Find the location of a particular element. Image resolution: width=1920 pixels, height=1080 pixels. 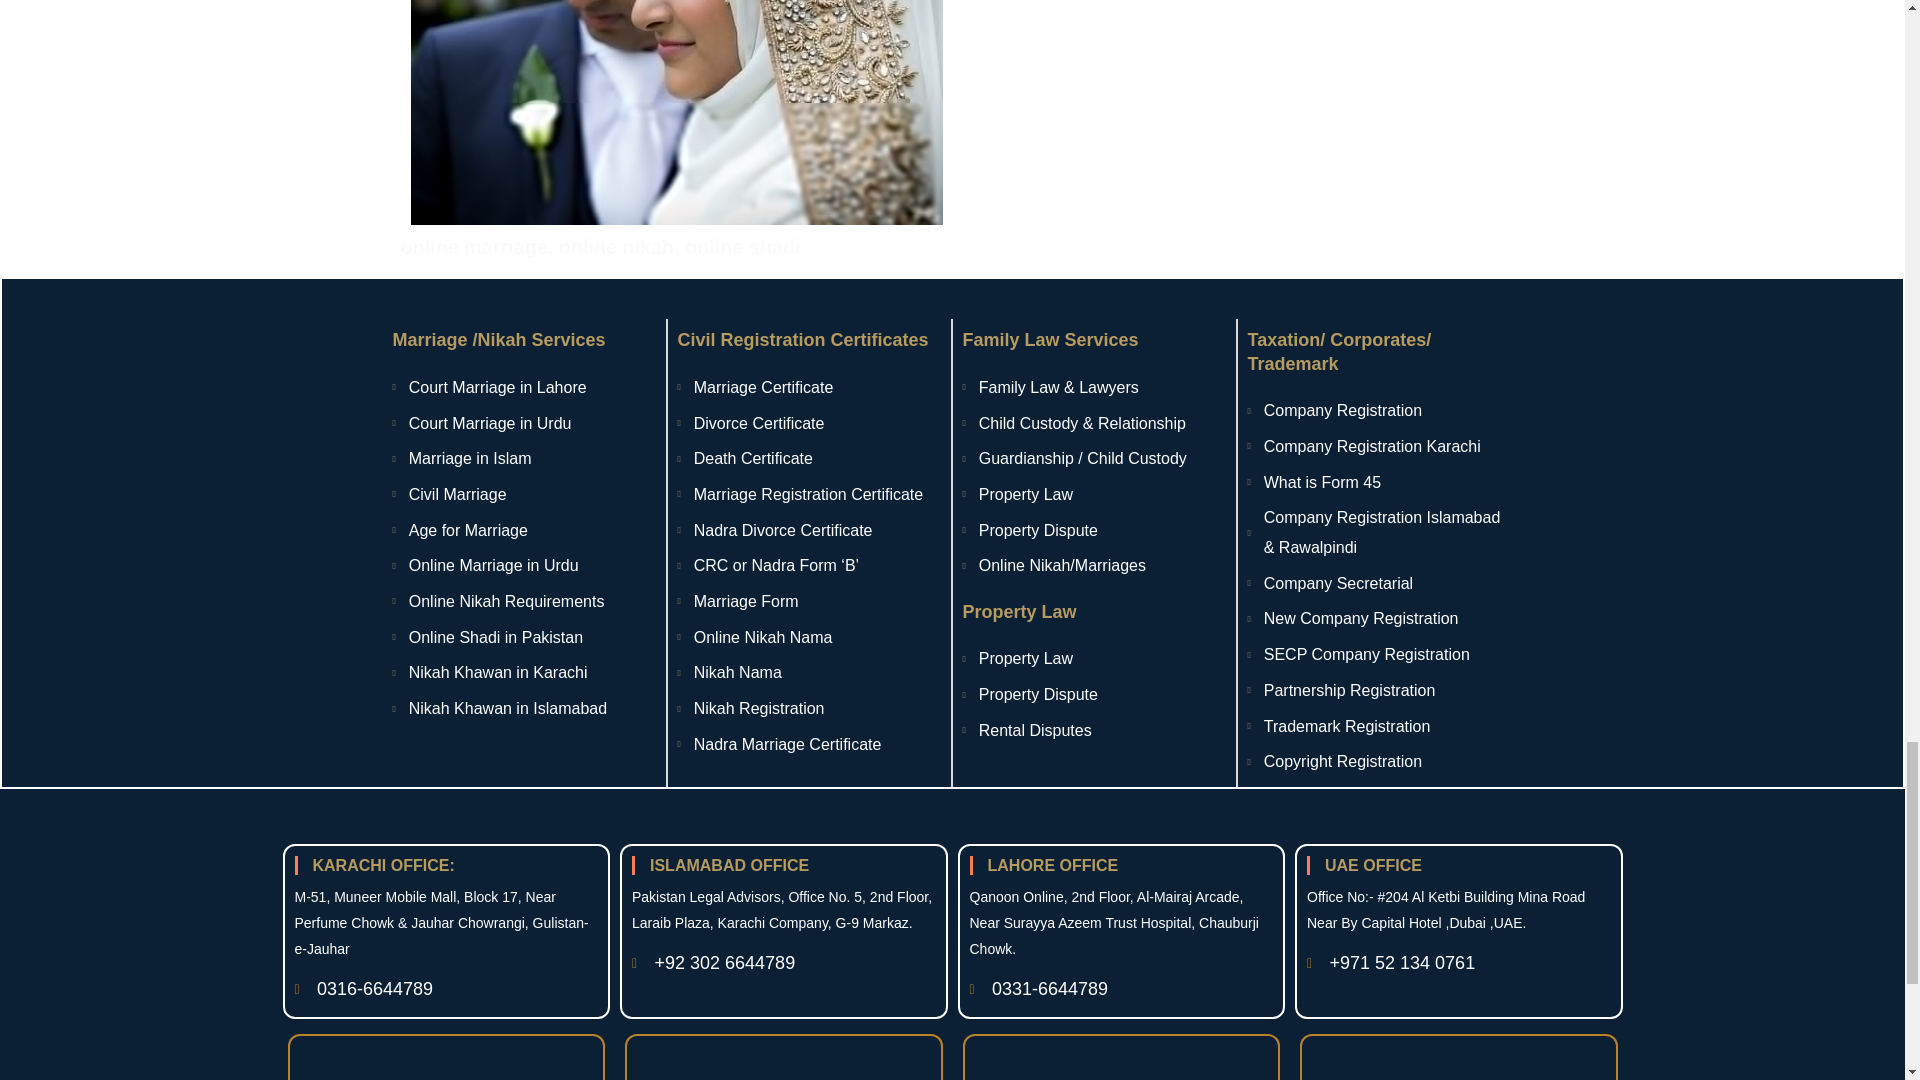

Property Law is located at coordinates (784, 865).